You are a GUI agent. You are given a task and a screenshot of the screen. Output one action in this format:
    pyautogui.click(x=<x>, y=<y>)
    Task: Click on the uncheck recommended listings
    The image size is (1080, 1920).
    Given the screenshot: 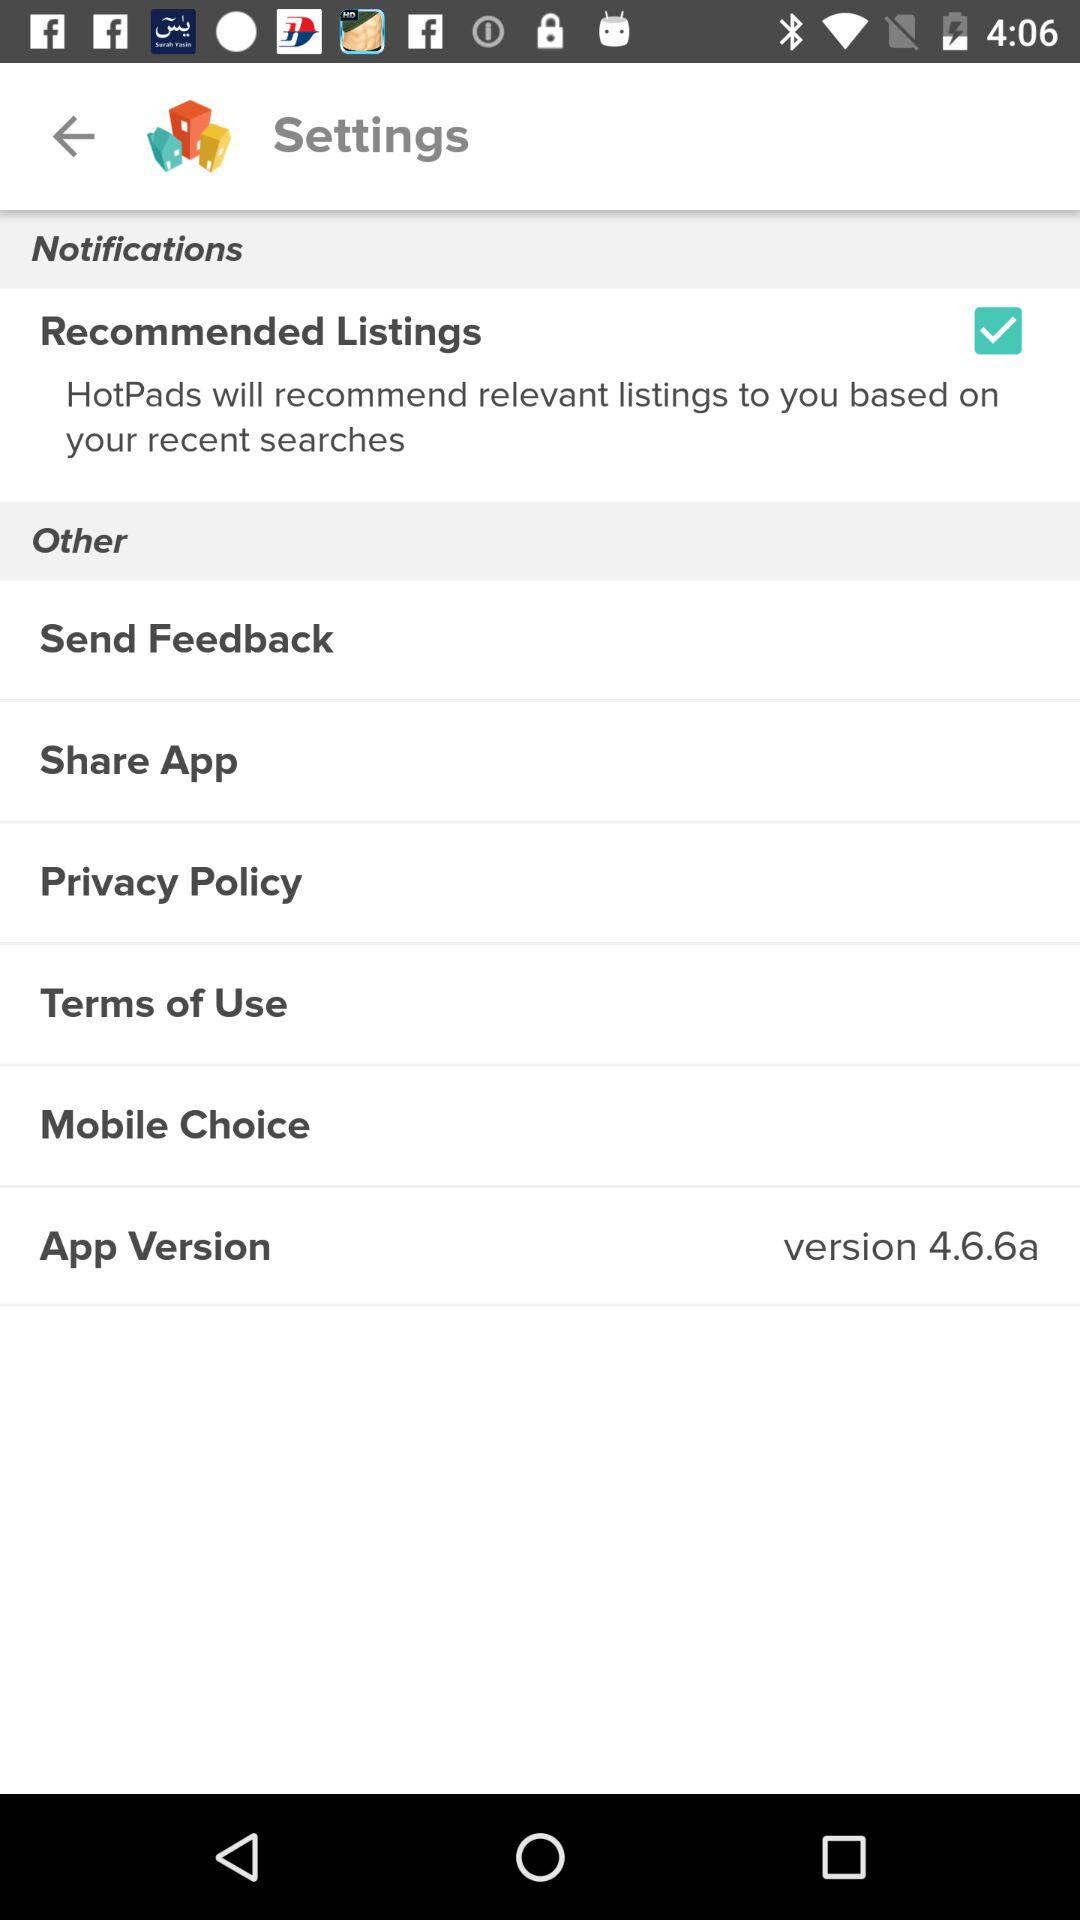 What is the action you would take?
    pyautogui.click(x=998, y=330)
    